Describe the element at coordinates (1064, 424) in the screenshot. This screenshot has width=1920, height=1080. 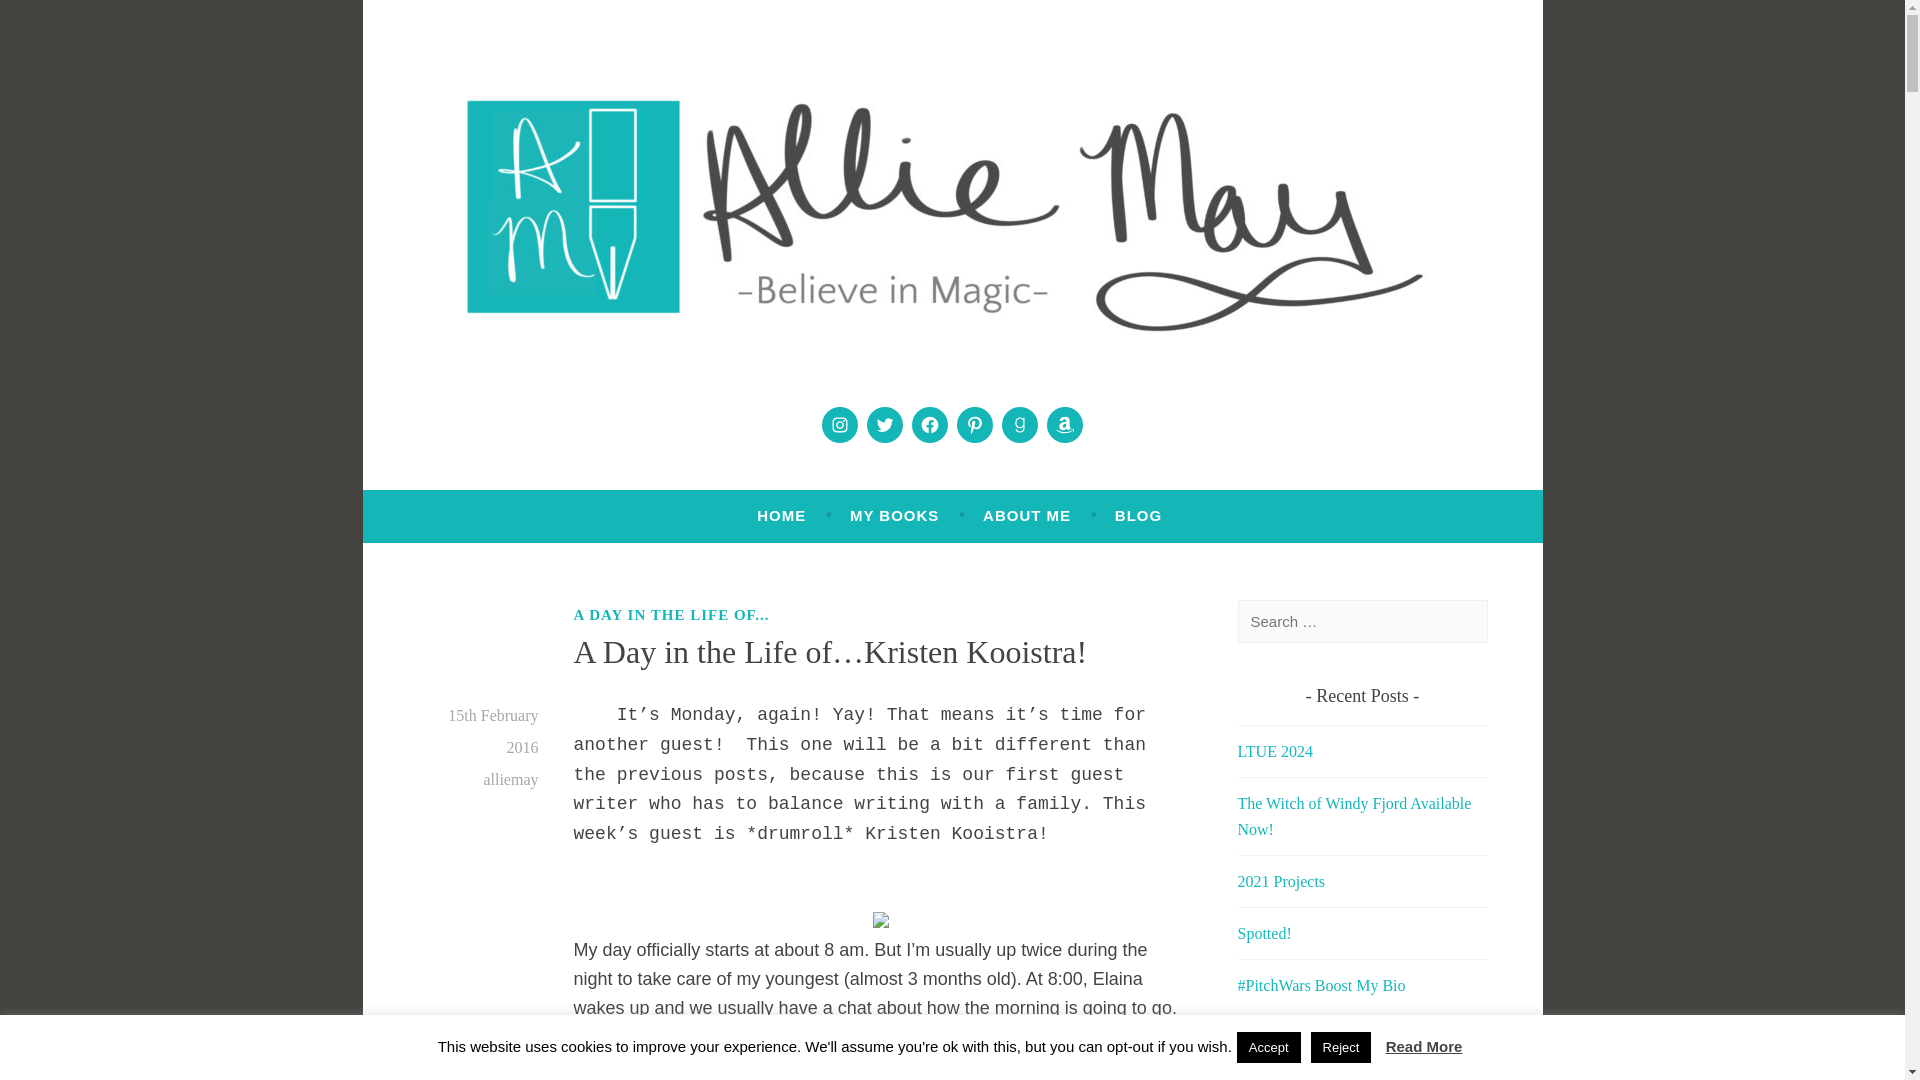
I see `Amazon` at that location.